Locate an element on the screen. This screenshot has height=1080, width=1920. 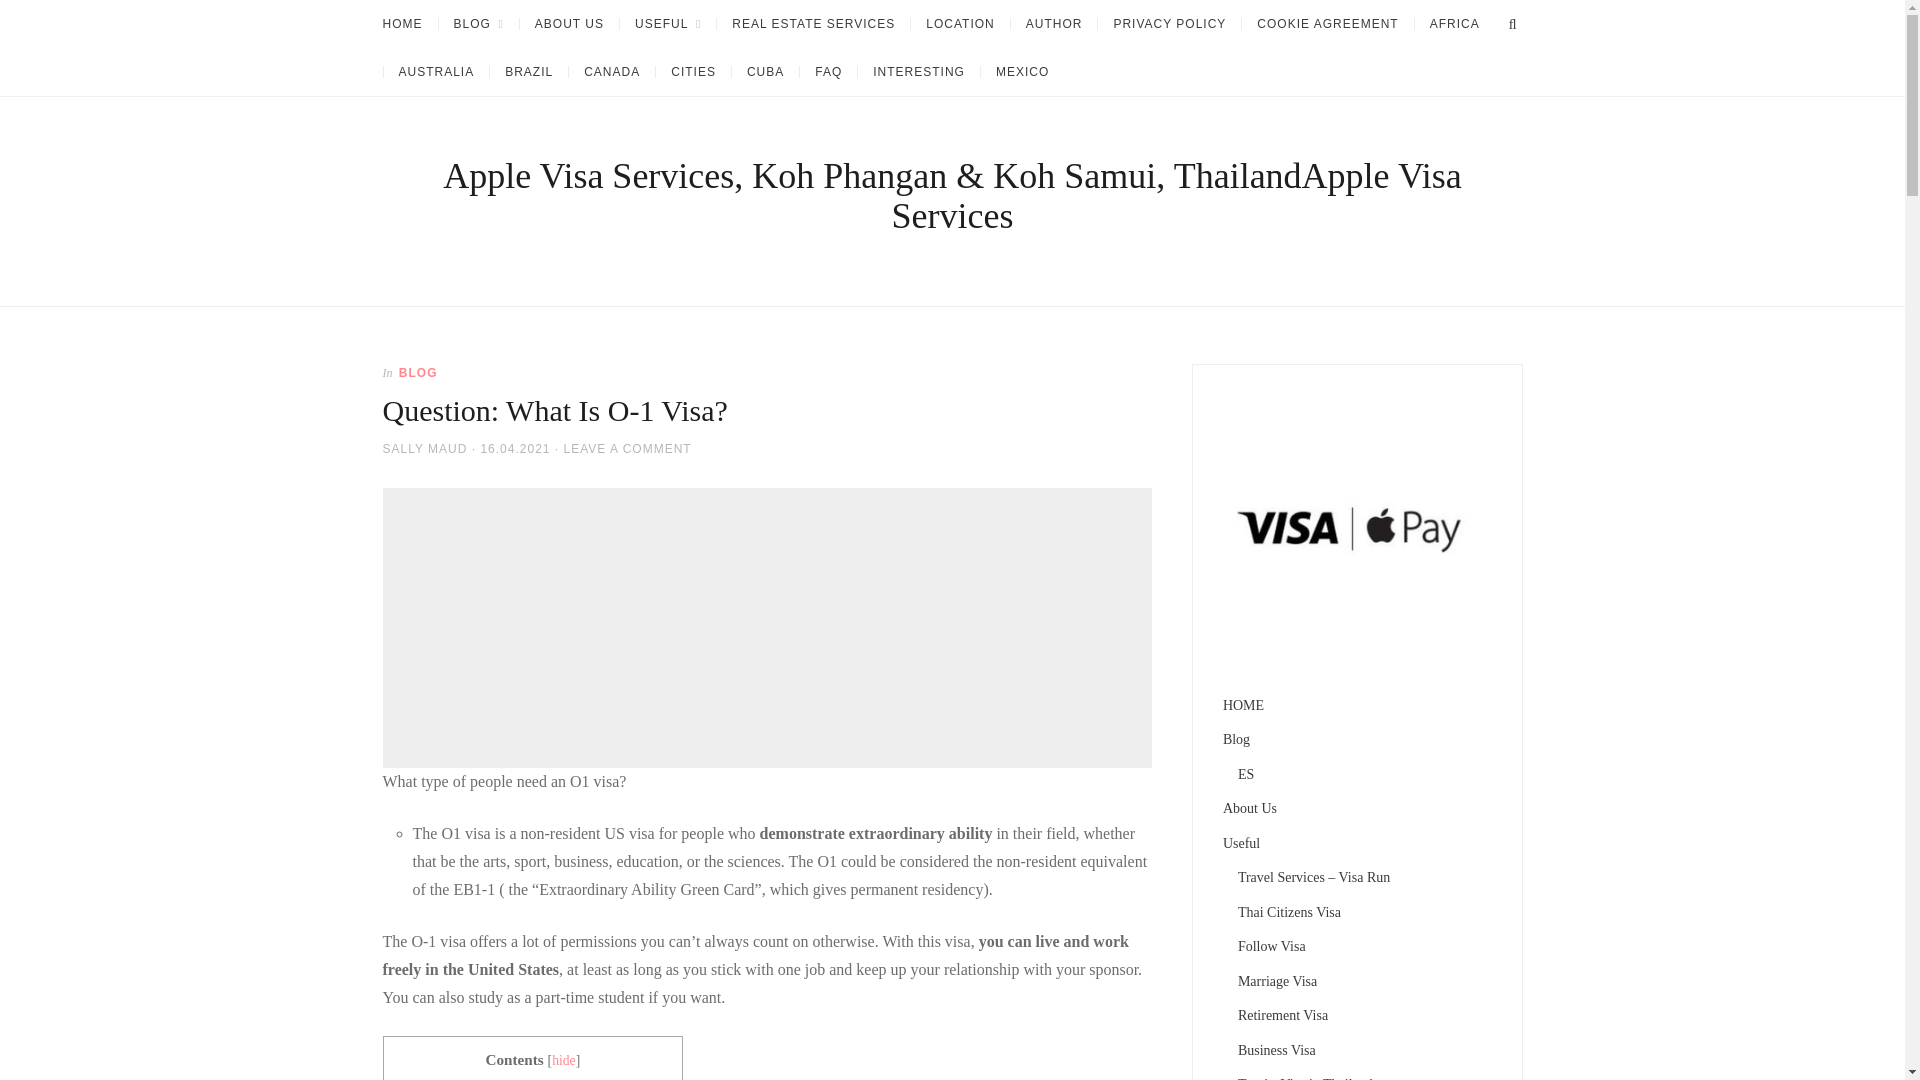
USEFUL is located at coordinates (667, 24).